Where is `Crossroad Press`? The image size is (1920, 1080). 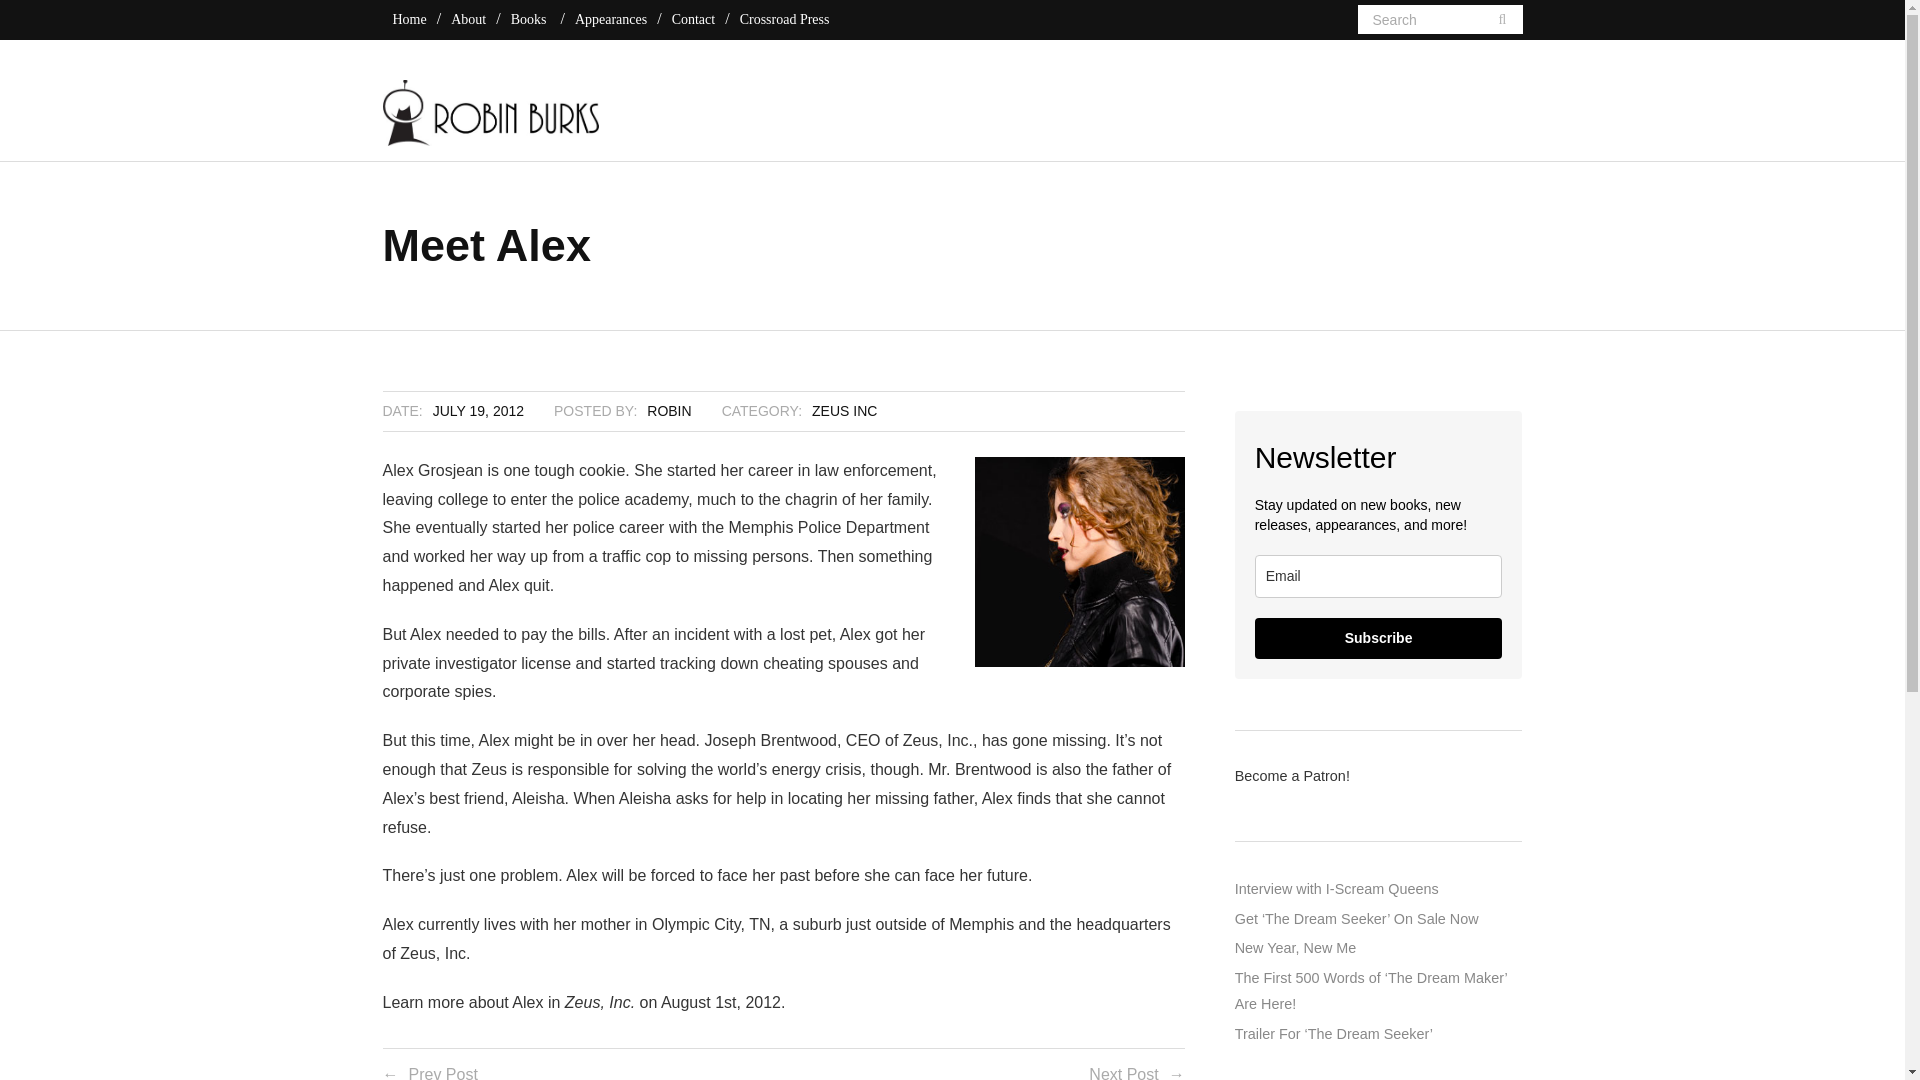
Crossroad Press is located at coordinates (784, 19).